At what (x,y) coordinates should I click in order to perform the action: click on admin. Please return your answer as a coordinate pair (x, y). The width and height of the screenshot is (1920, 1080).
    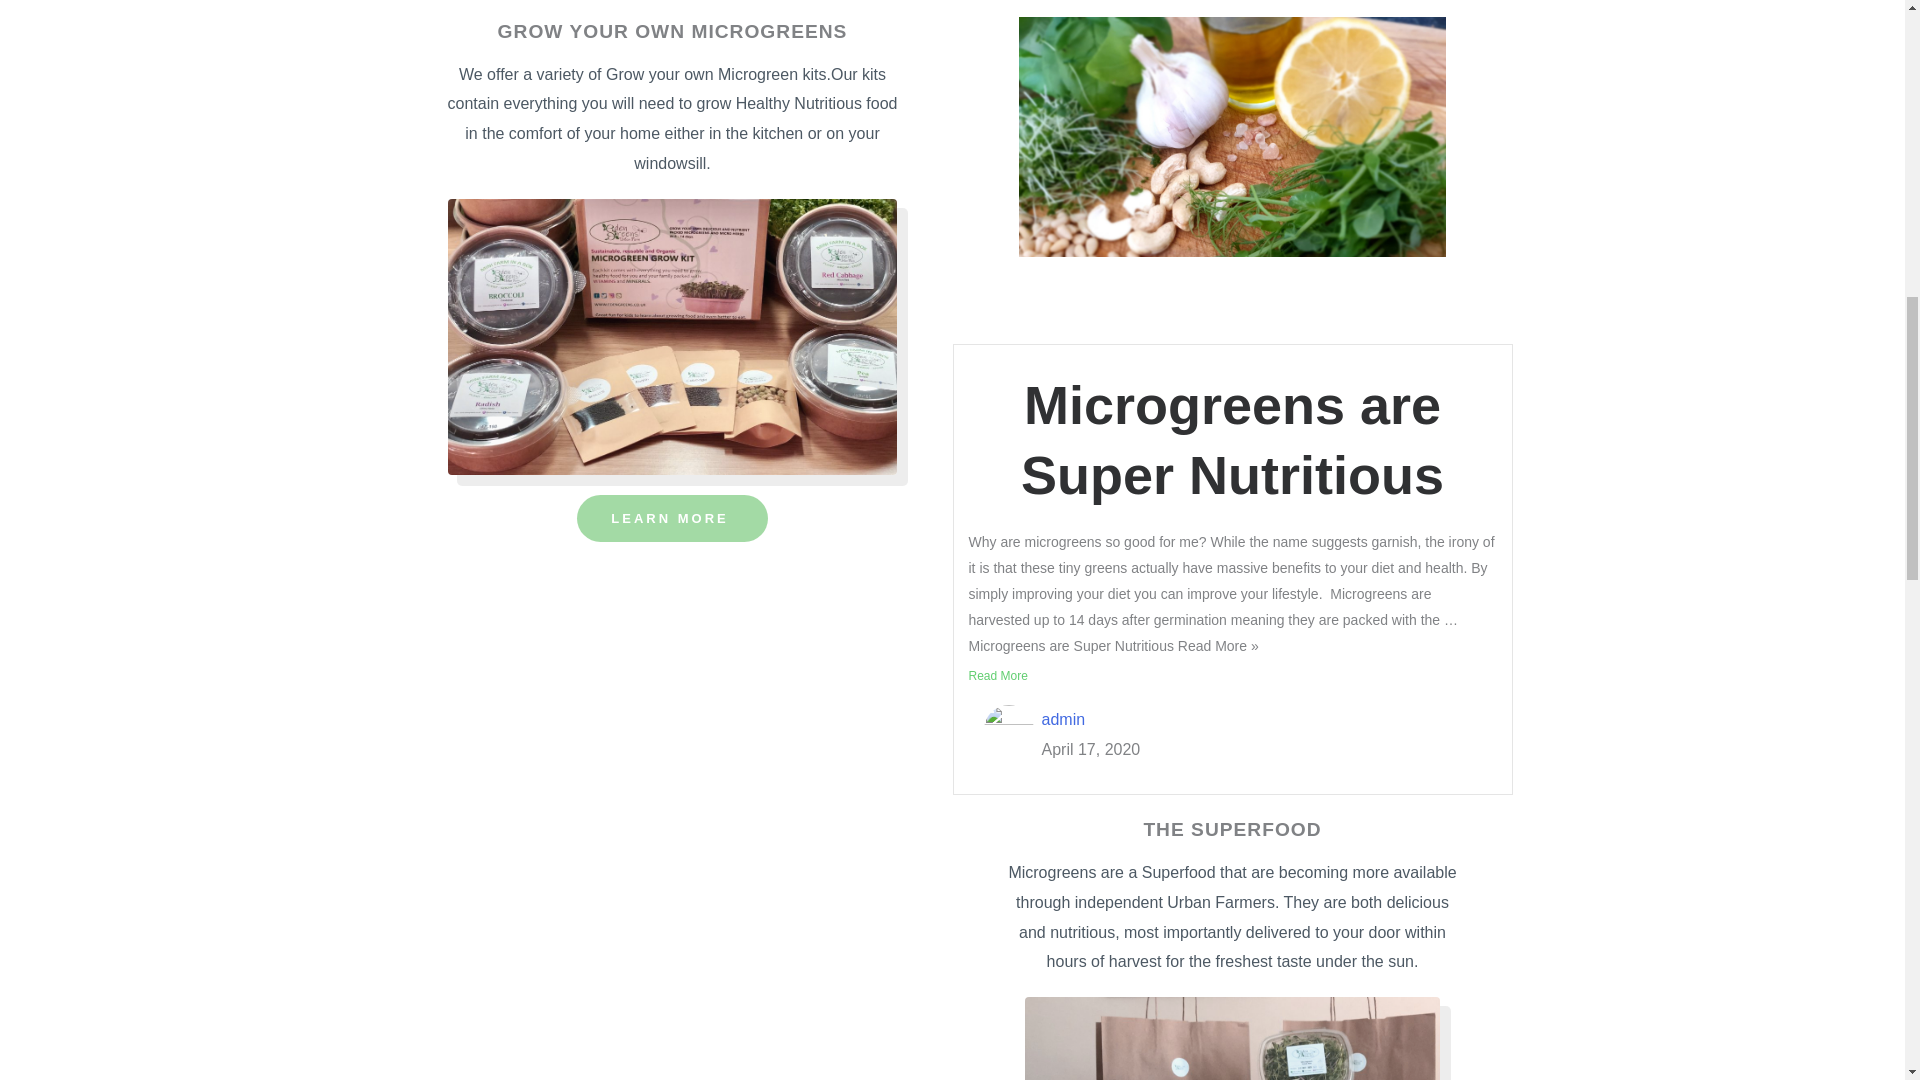
    Looking at the image, I should click on (1064, 718).